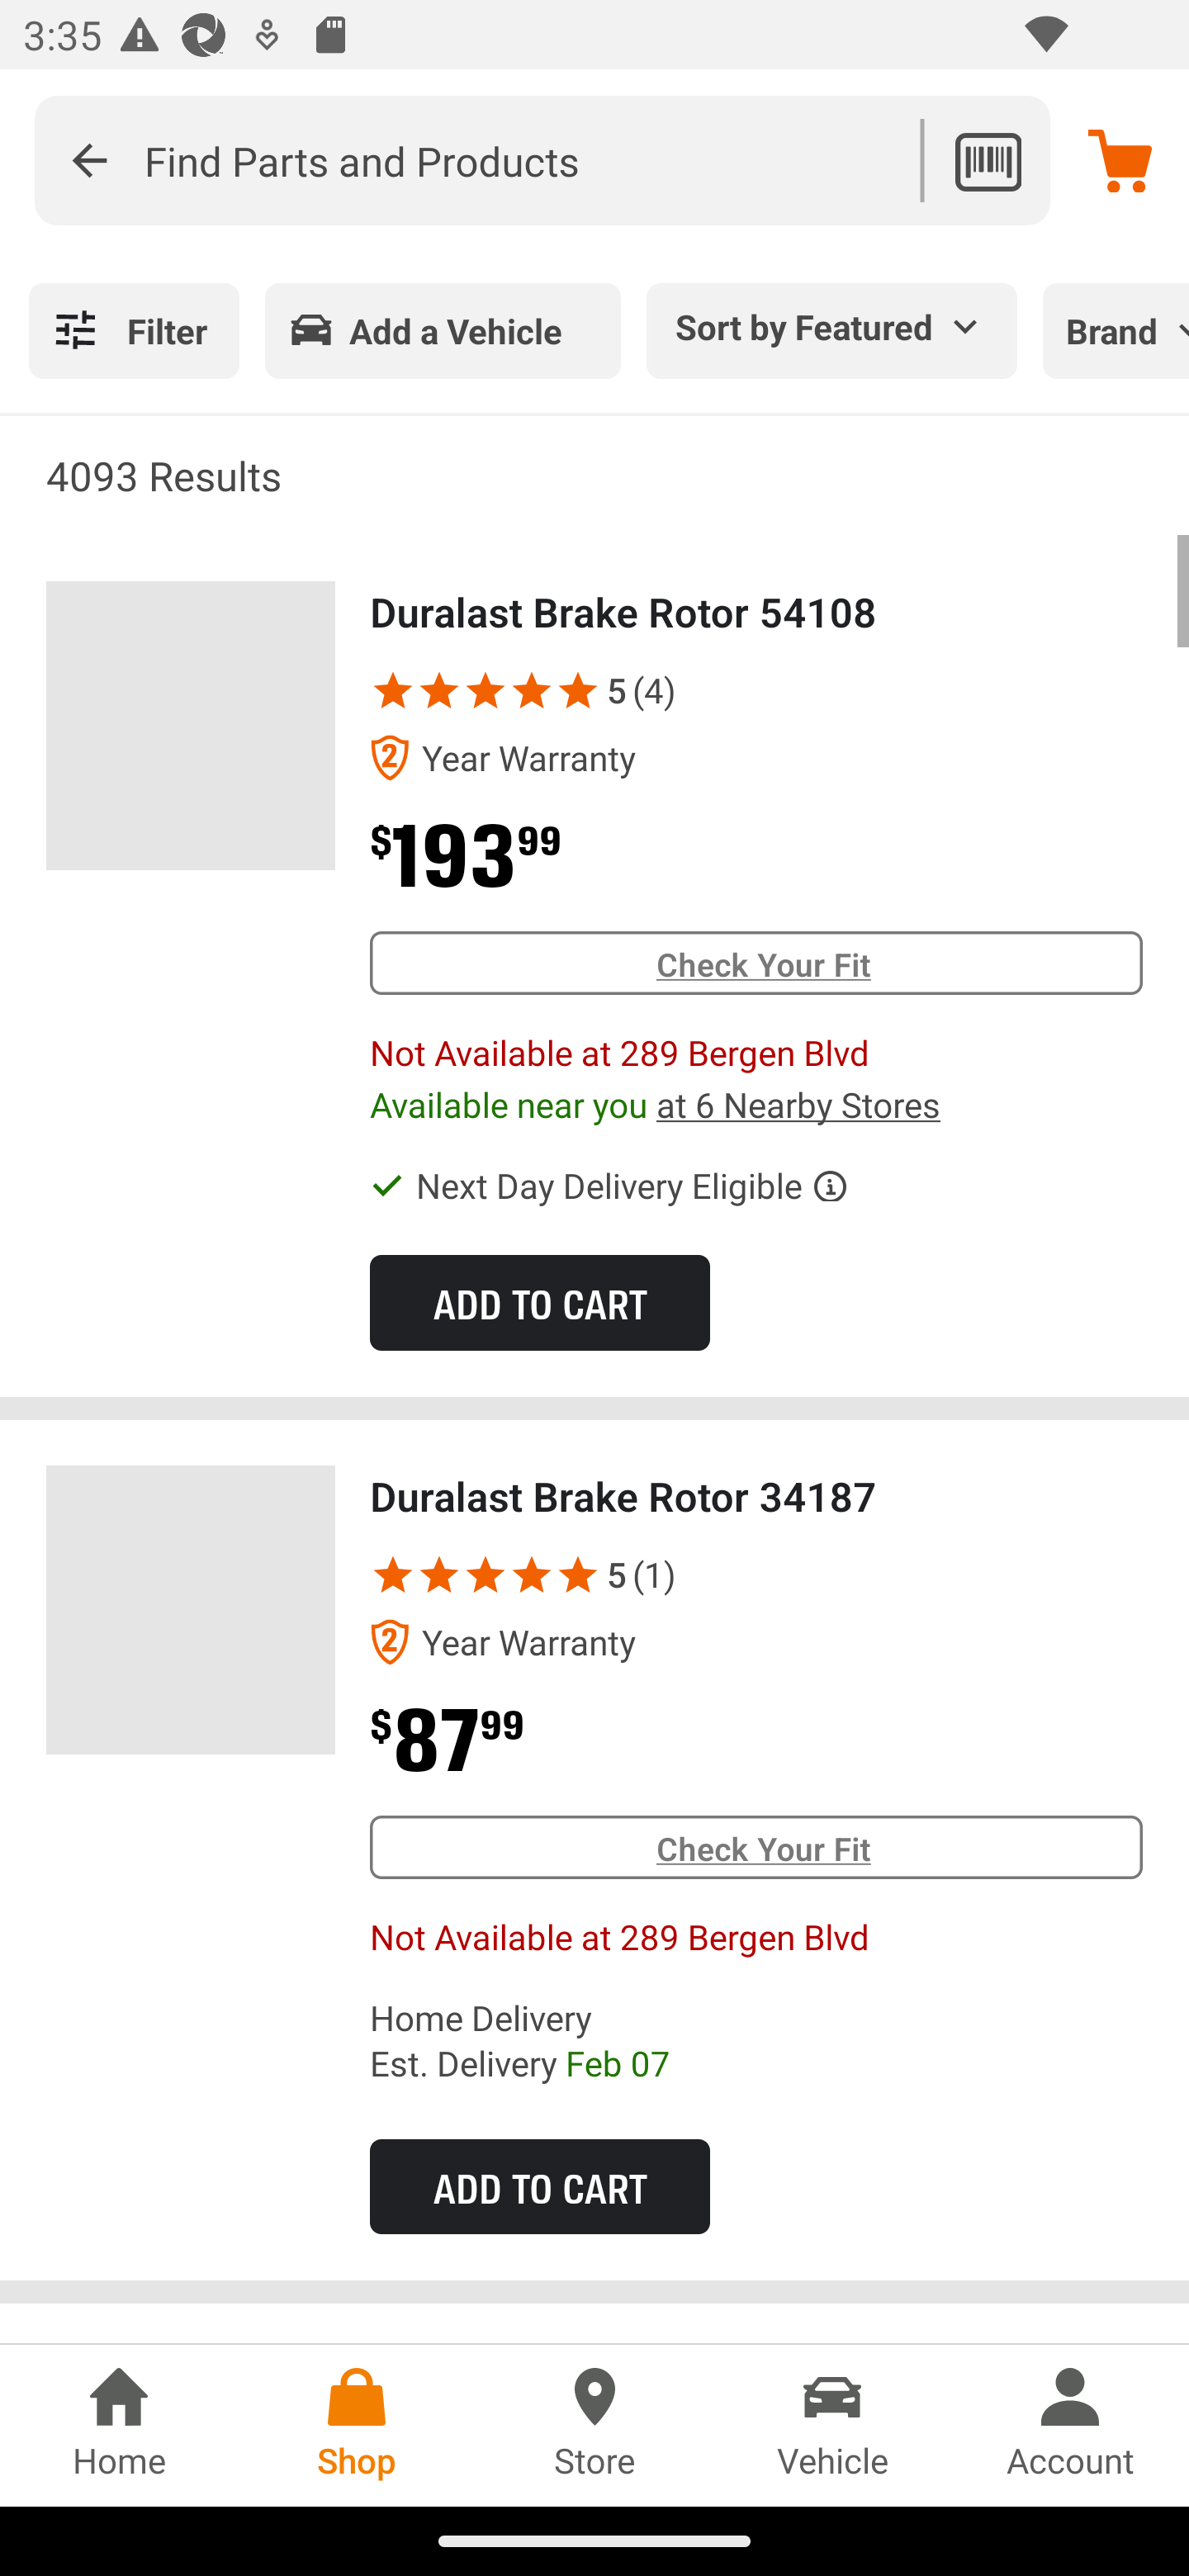 Image resolution: width=1189 pixels, height=2576 pixels. What do you see at coordinates (578, 690) in the screenshot?
I see `` at bounding box center [578, 690].